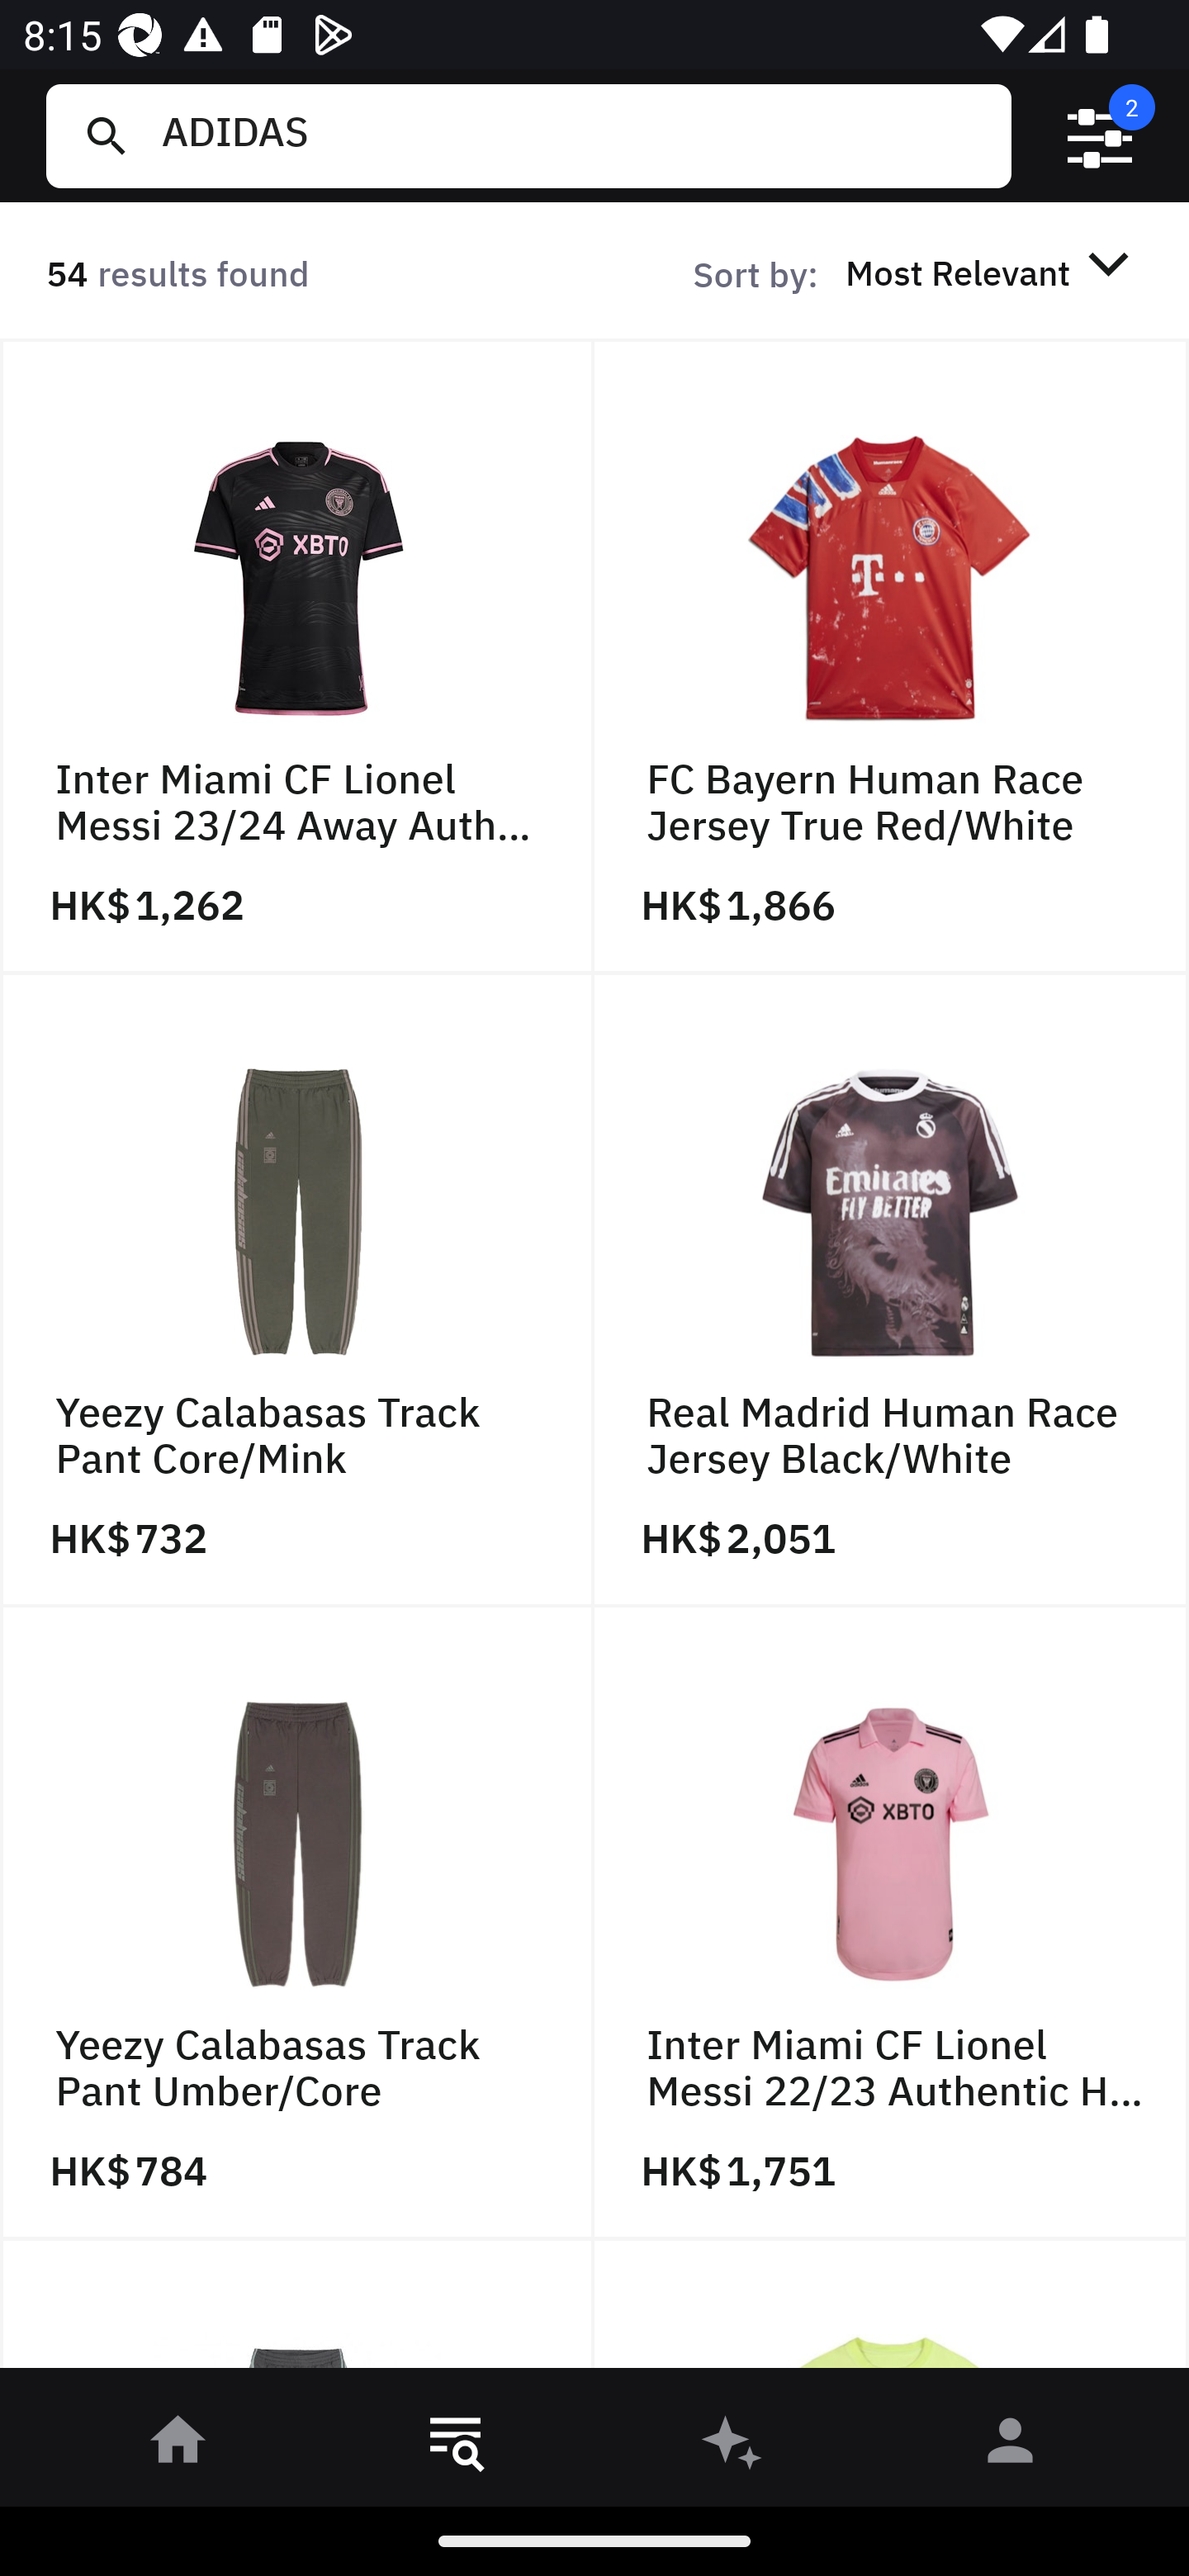  What do you see at coordinates (574, 135) in the screenshot?
I see `ADIDAS` at bounding box center [574, 135].